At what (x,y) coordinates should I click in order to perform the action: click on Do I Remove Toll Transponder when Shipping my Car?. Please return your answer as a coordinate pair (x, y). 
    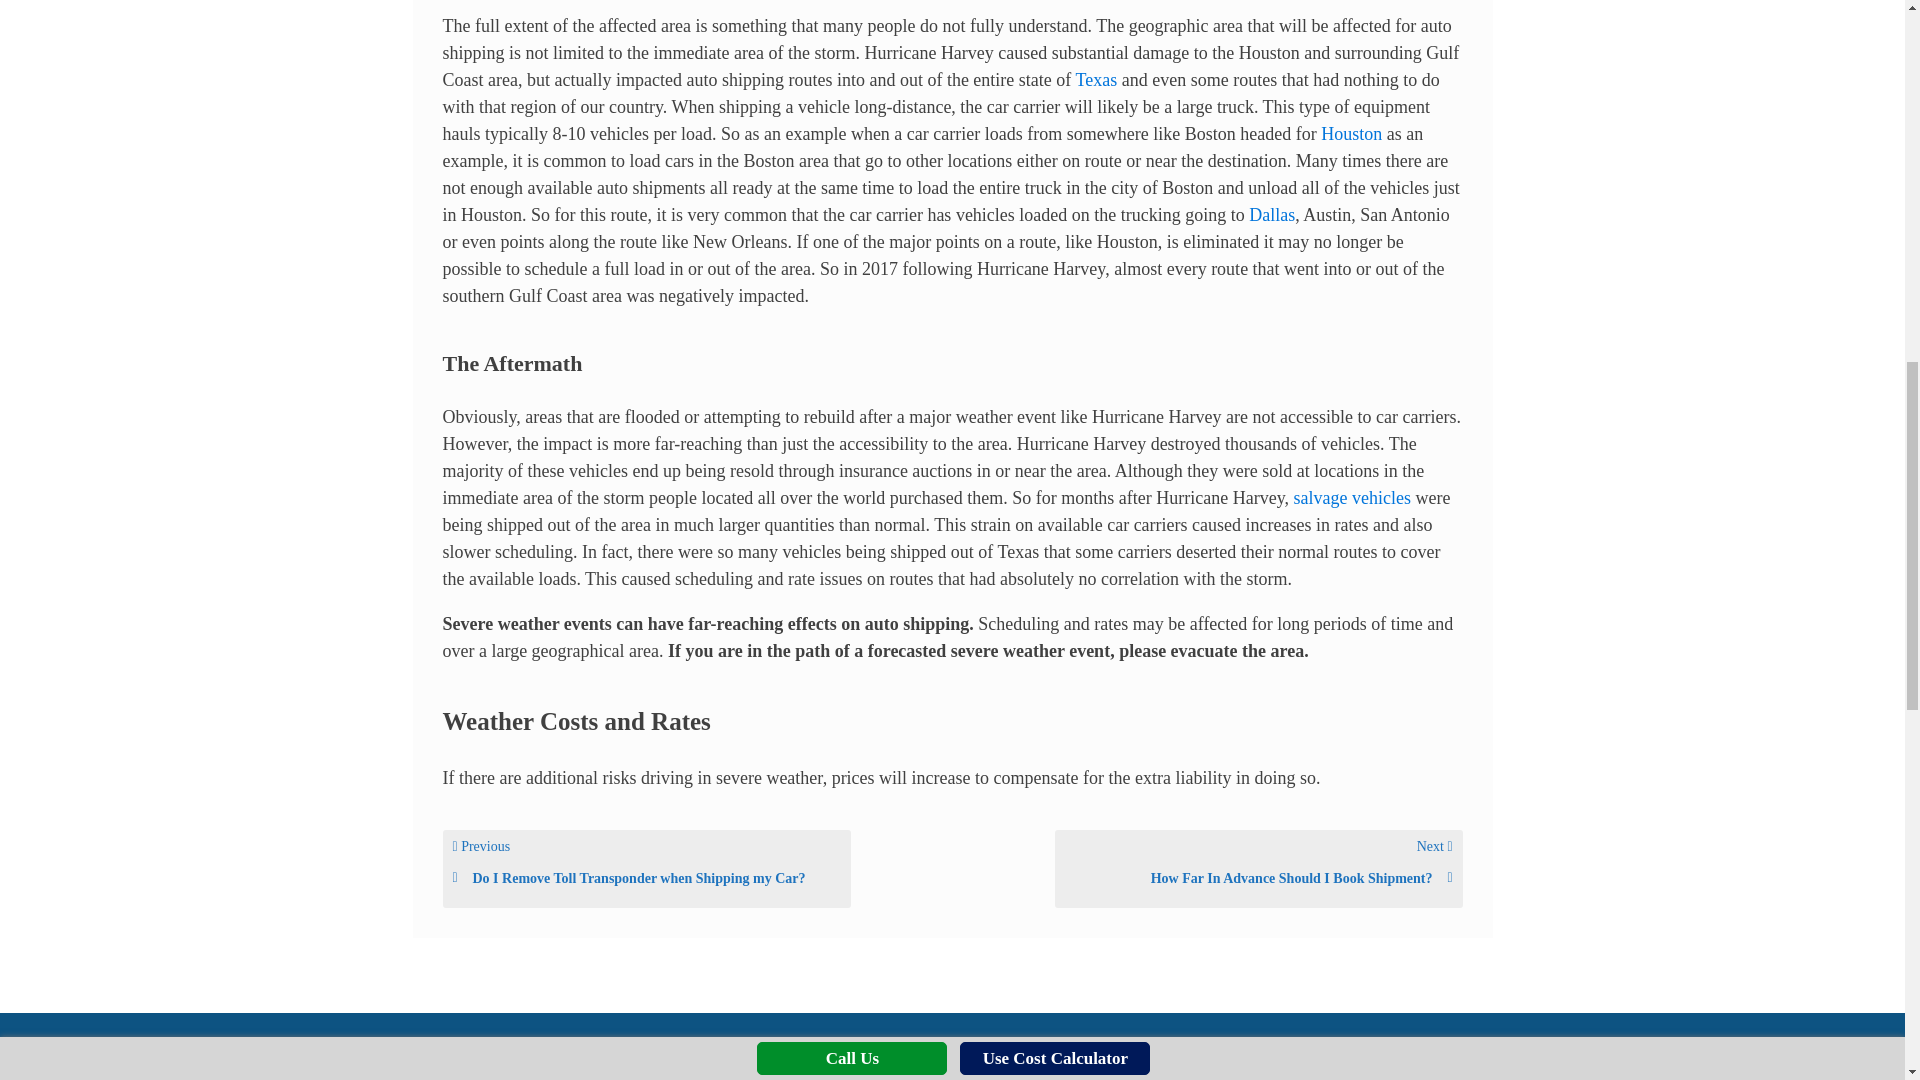
    Looking at the image, I should click on (646, 878).